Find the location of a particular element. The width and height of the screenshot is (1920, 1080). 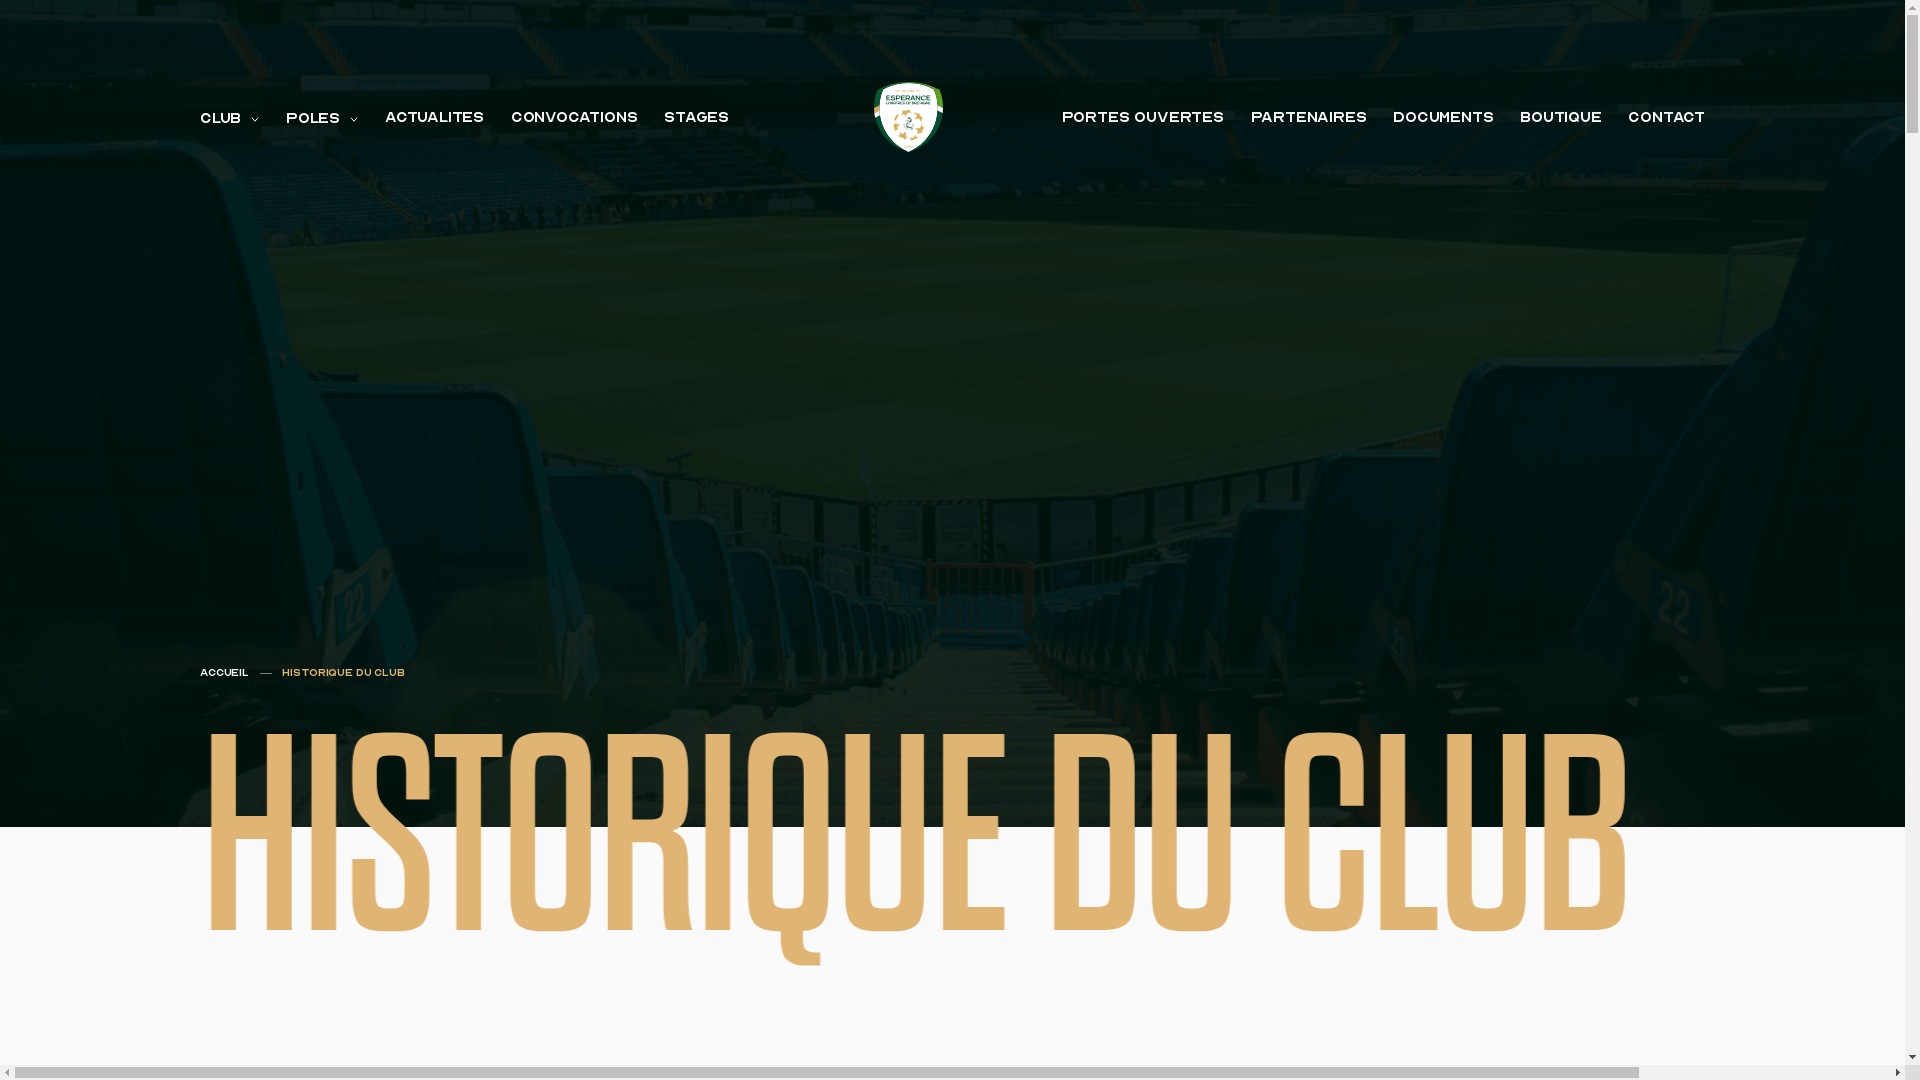

Poles is located at coordinates (322, 118).